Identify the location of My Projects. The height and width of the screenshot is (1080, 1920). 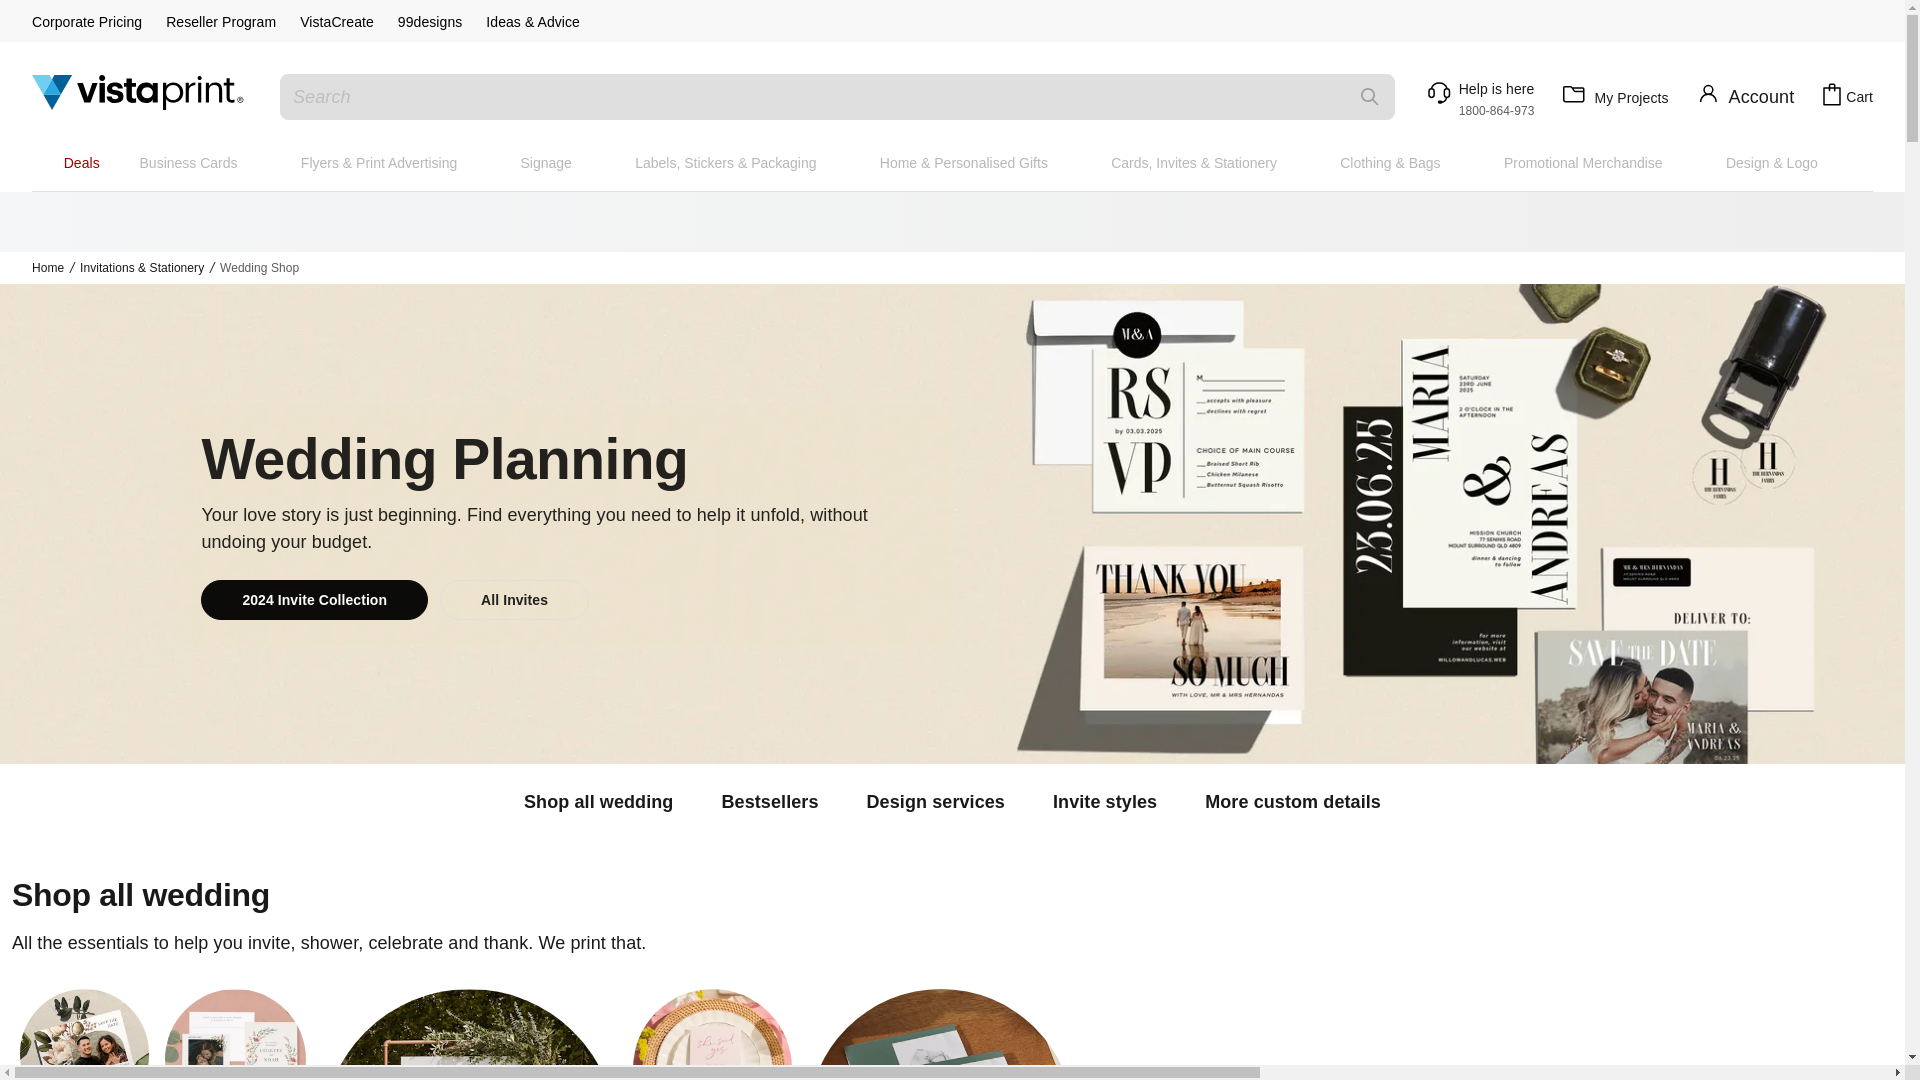
(1612, 98).